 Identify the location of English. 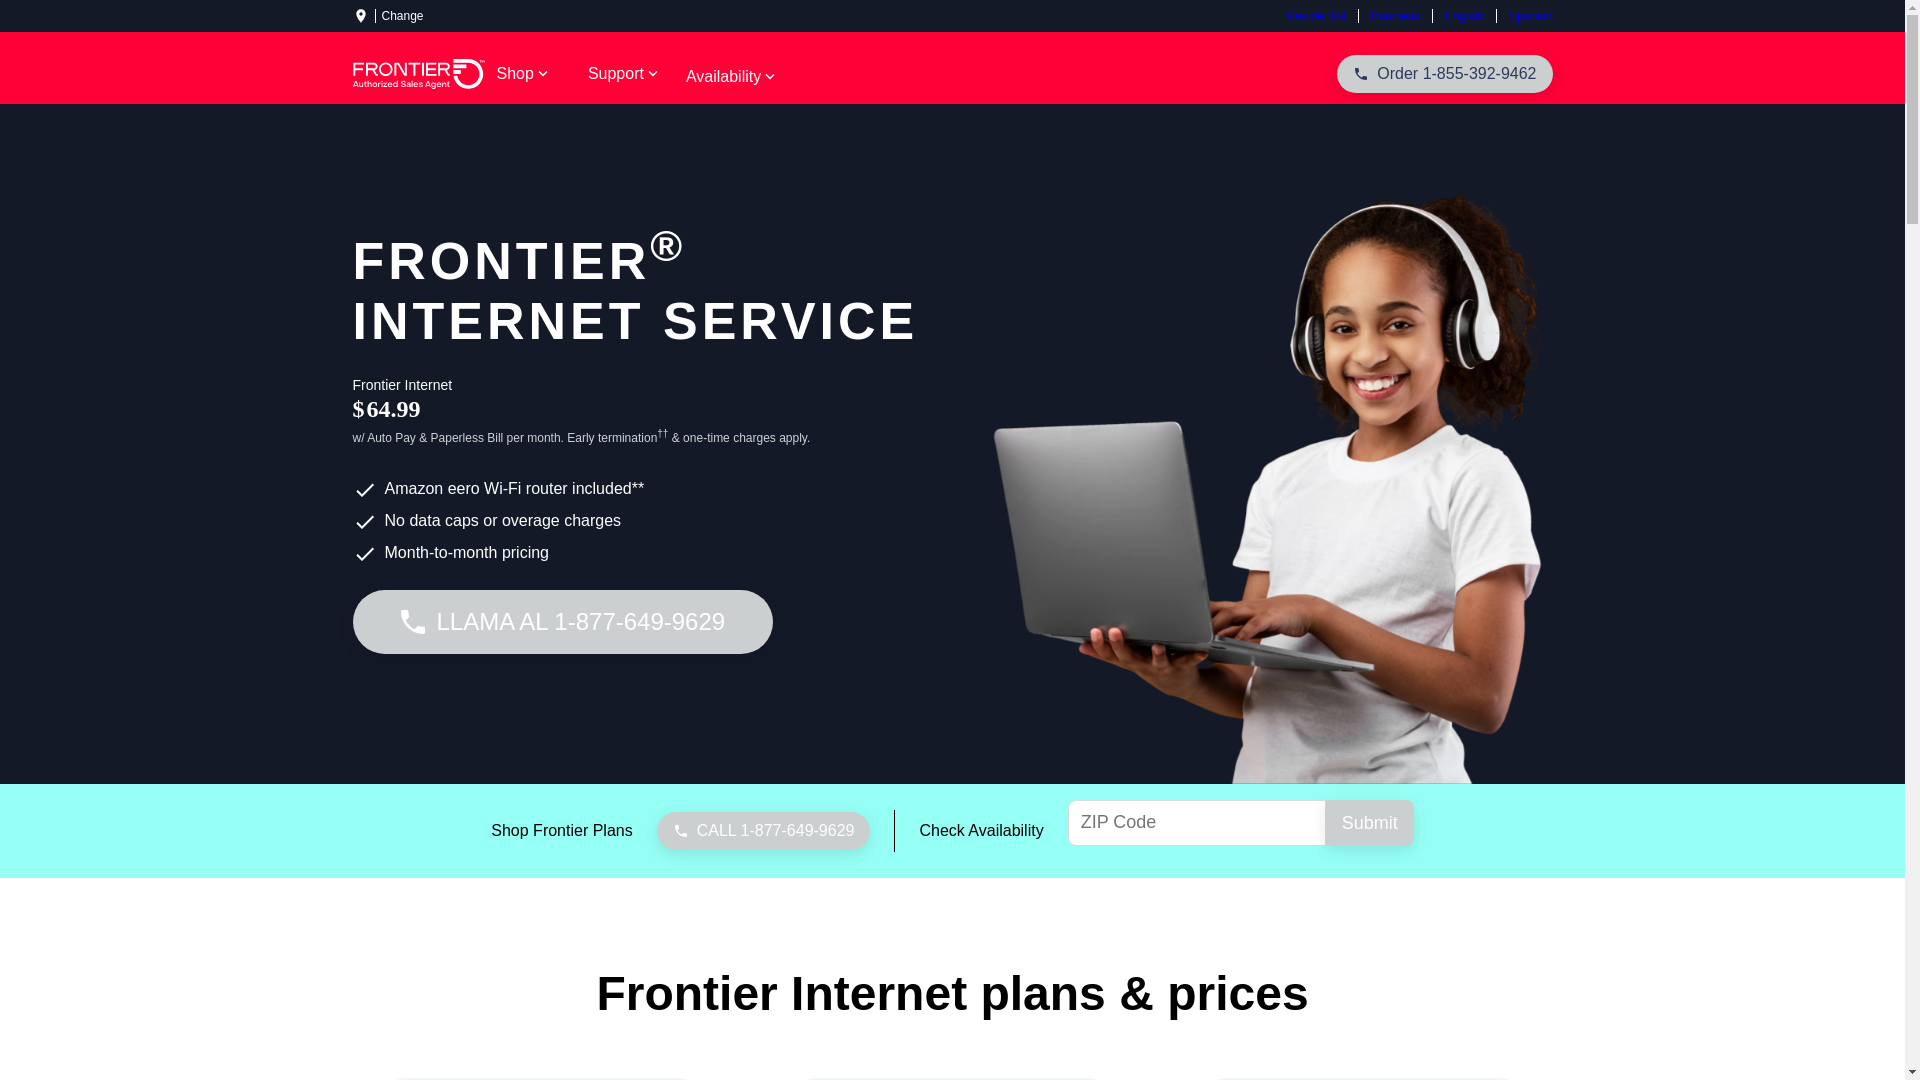
(1464, 15).